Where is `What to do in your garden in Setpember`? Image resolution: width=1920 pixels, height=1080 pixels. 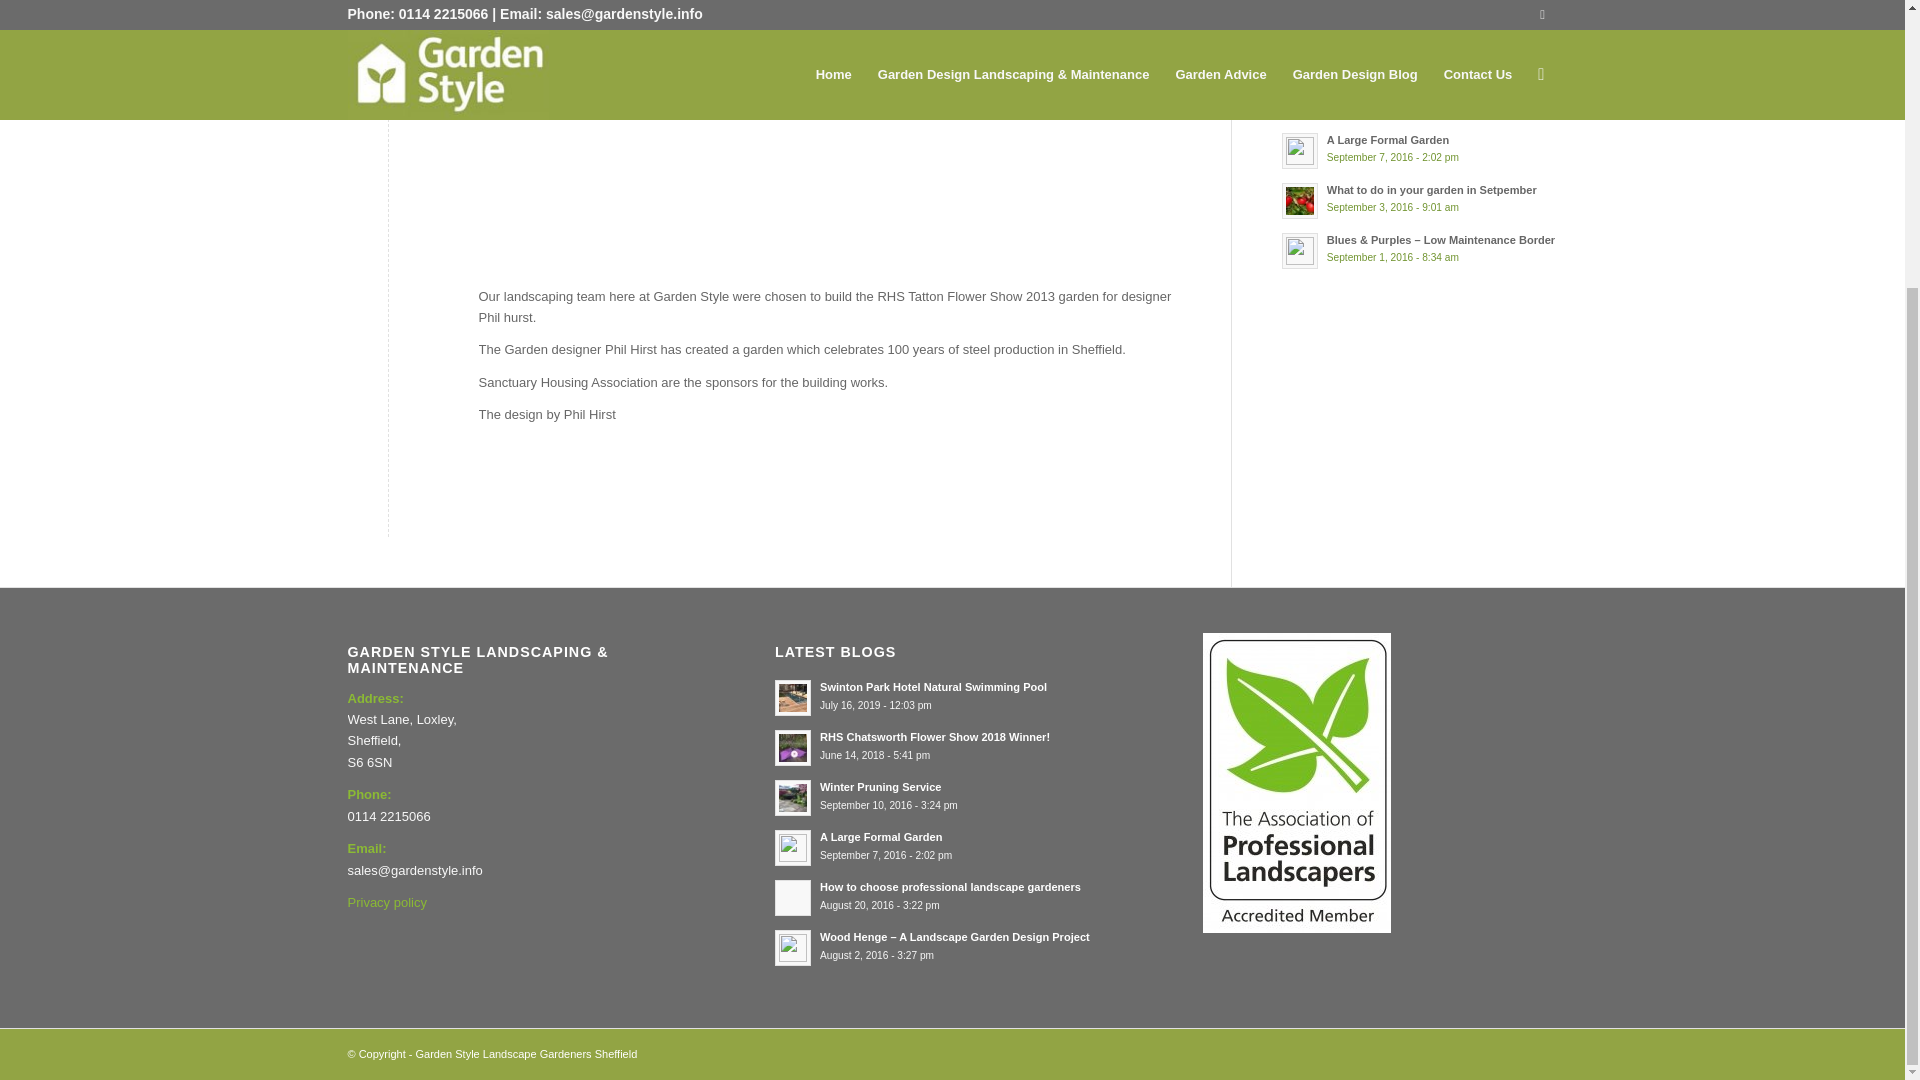 What to do in your garden in Setpember is located at coordinates (1432, 189).